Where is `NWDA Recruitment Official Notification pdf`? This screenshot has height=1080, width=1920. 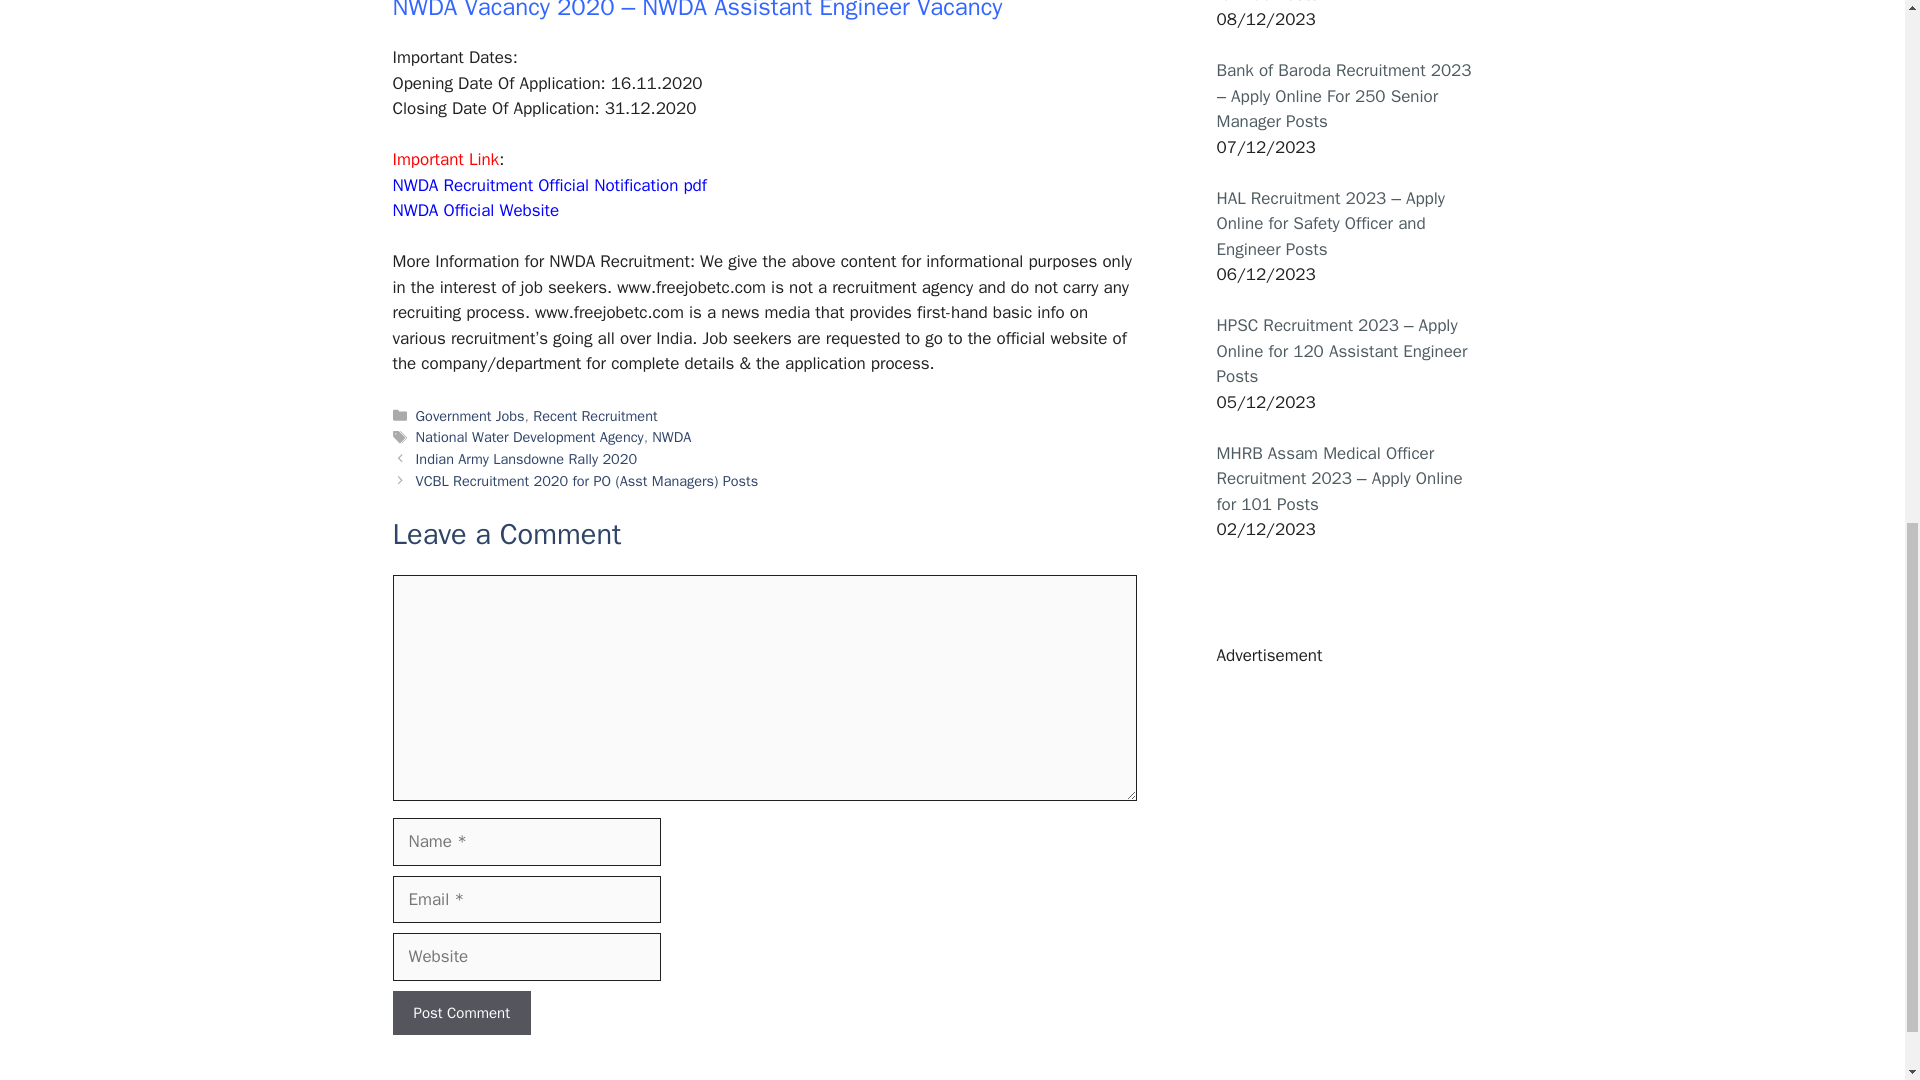
NWDA Recruitment Official Notification pdf is located at coordinates (548, 184).